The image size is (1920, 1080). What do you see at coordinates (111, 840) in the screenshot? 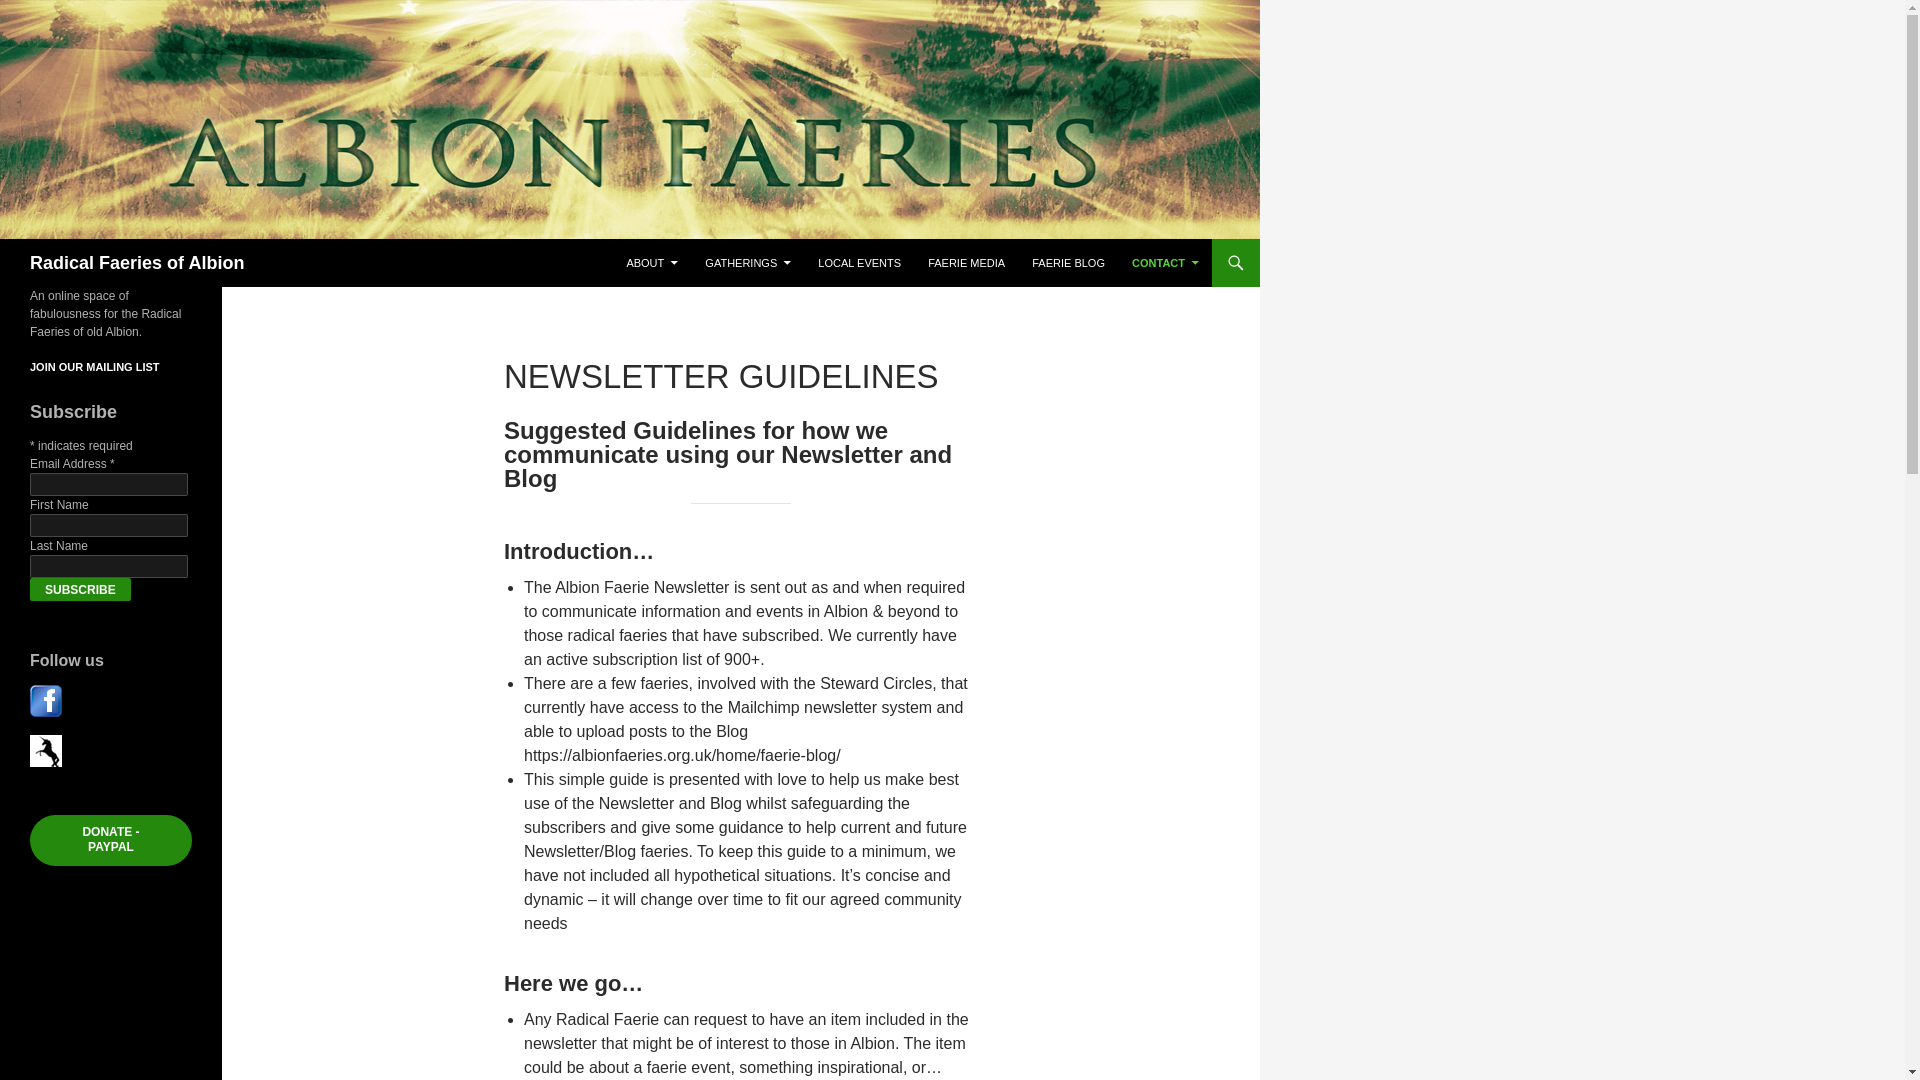
I see `DONATE - PAYPAL` at bounding box center [111, 840].